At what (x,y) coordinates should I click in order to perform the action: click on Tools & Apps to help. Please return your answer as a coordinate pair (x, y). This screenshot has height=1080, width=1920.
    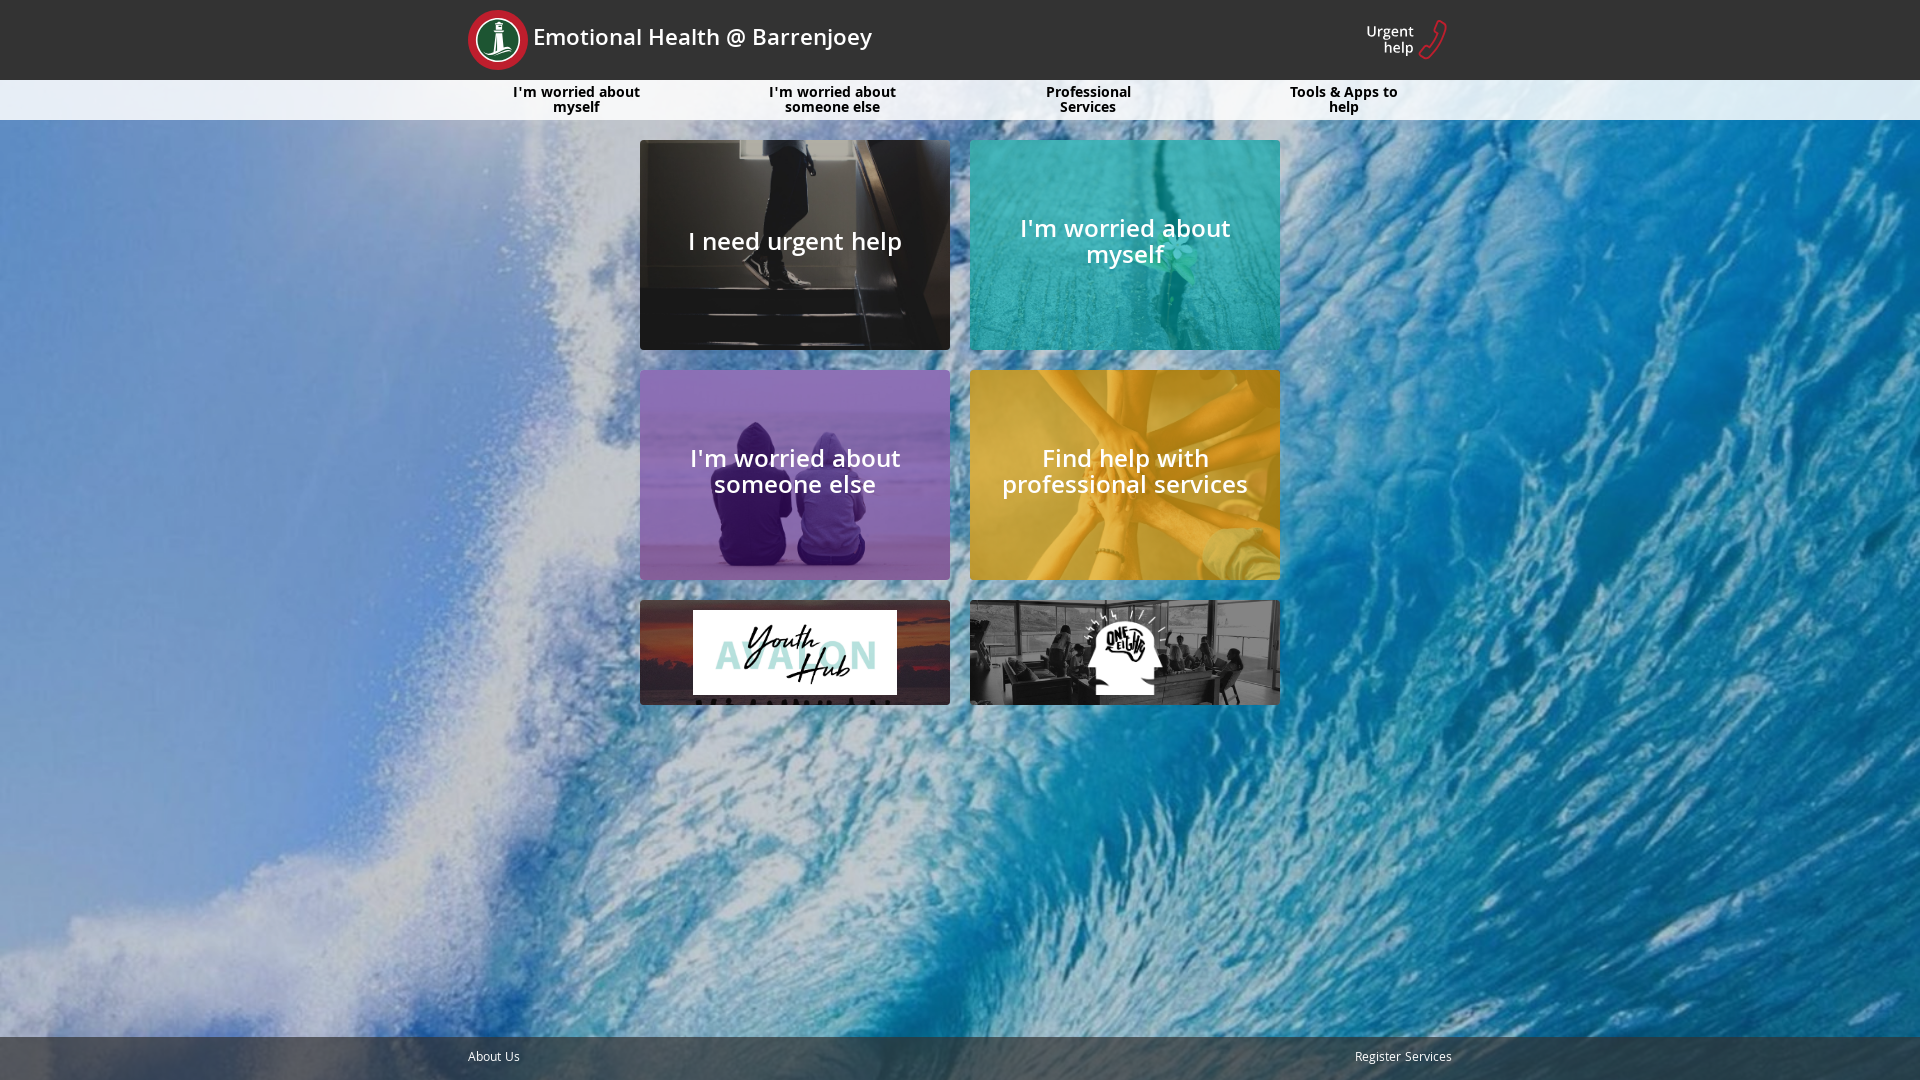
    Looking at the image, I should click on (1344, 98).